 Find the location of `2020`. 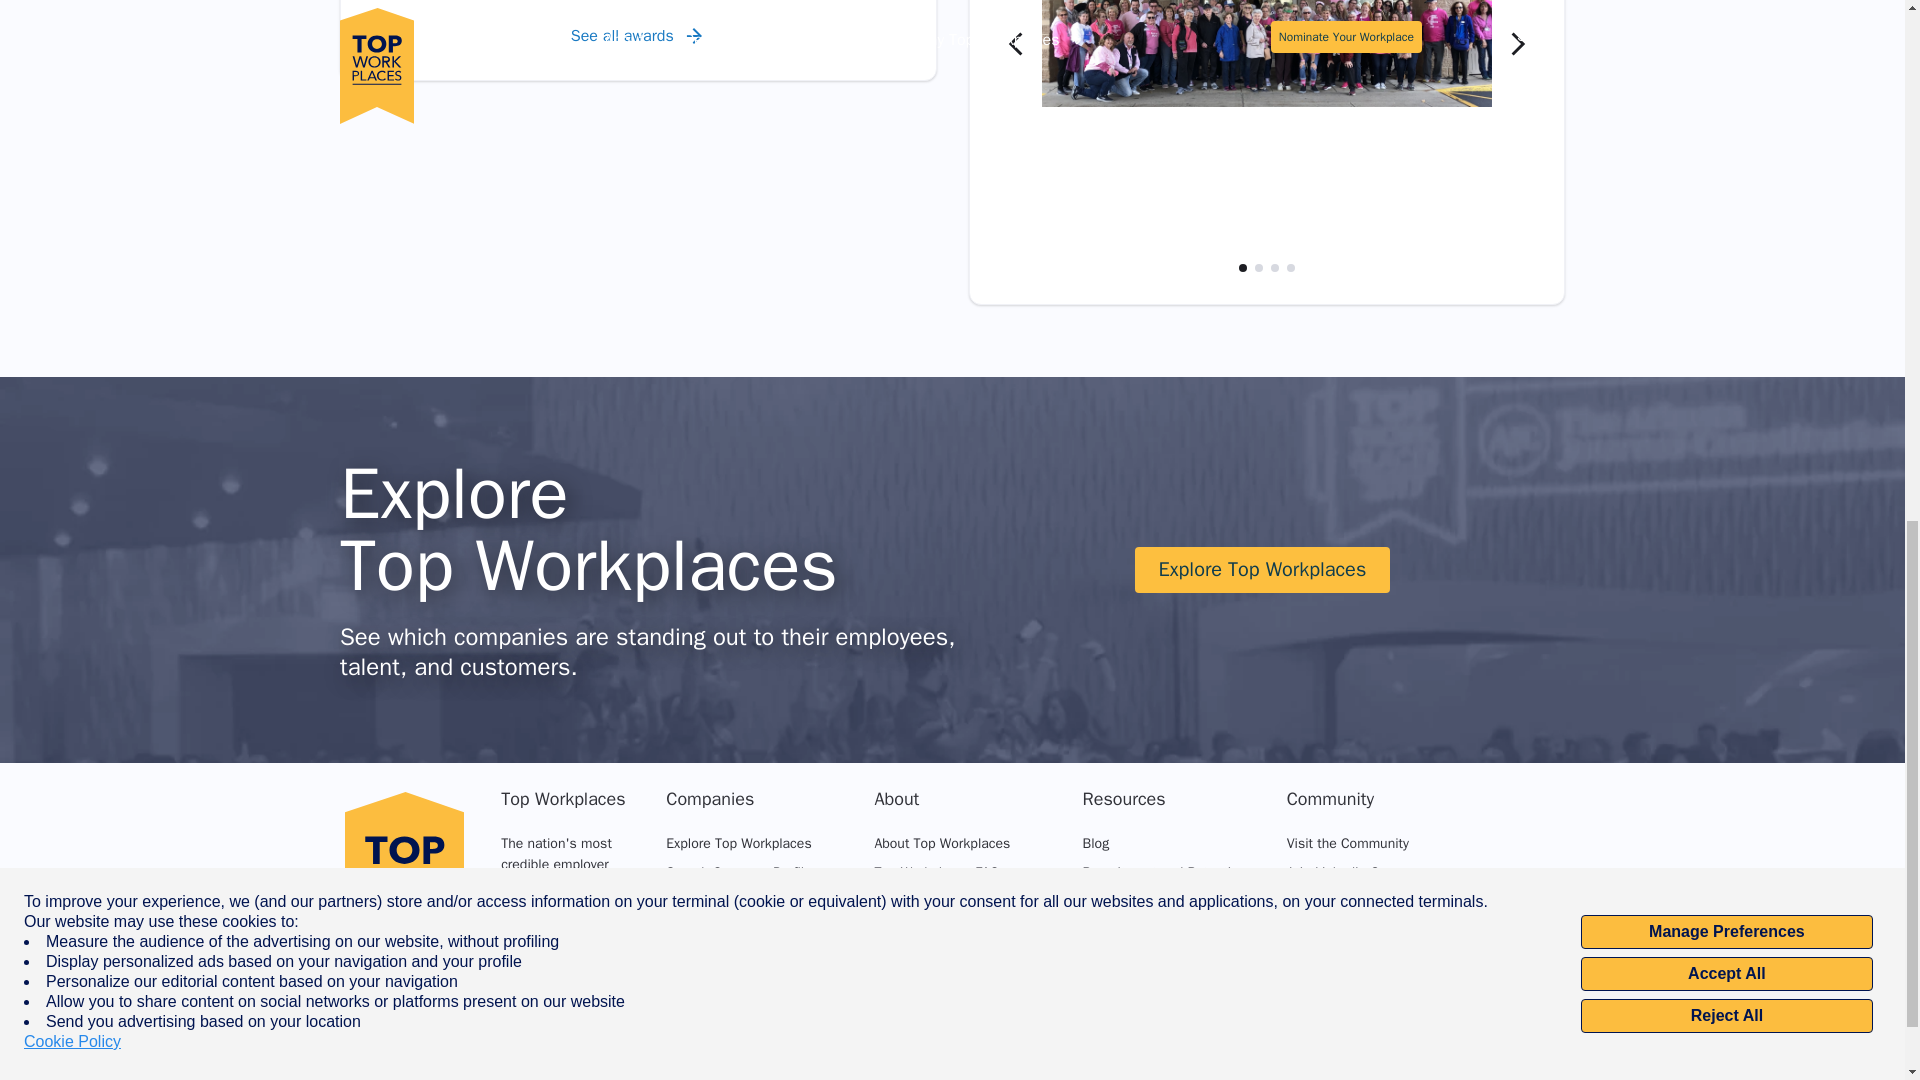

2020 is located at coordinates (572, 2).